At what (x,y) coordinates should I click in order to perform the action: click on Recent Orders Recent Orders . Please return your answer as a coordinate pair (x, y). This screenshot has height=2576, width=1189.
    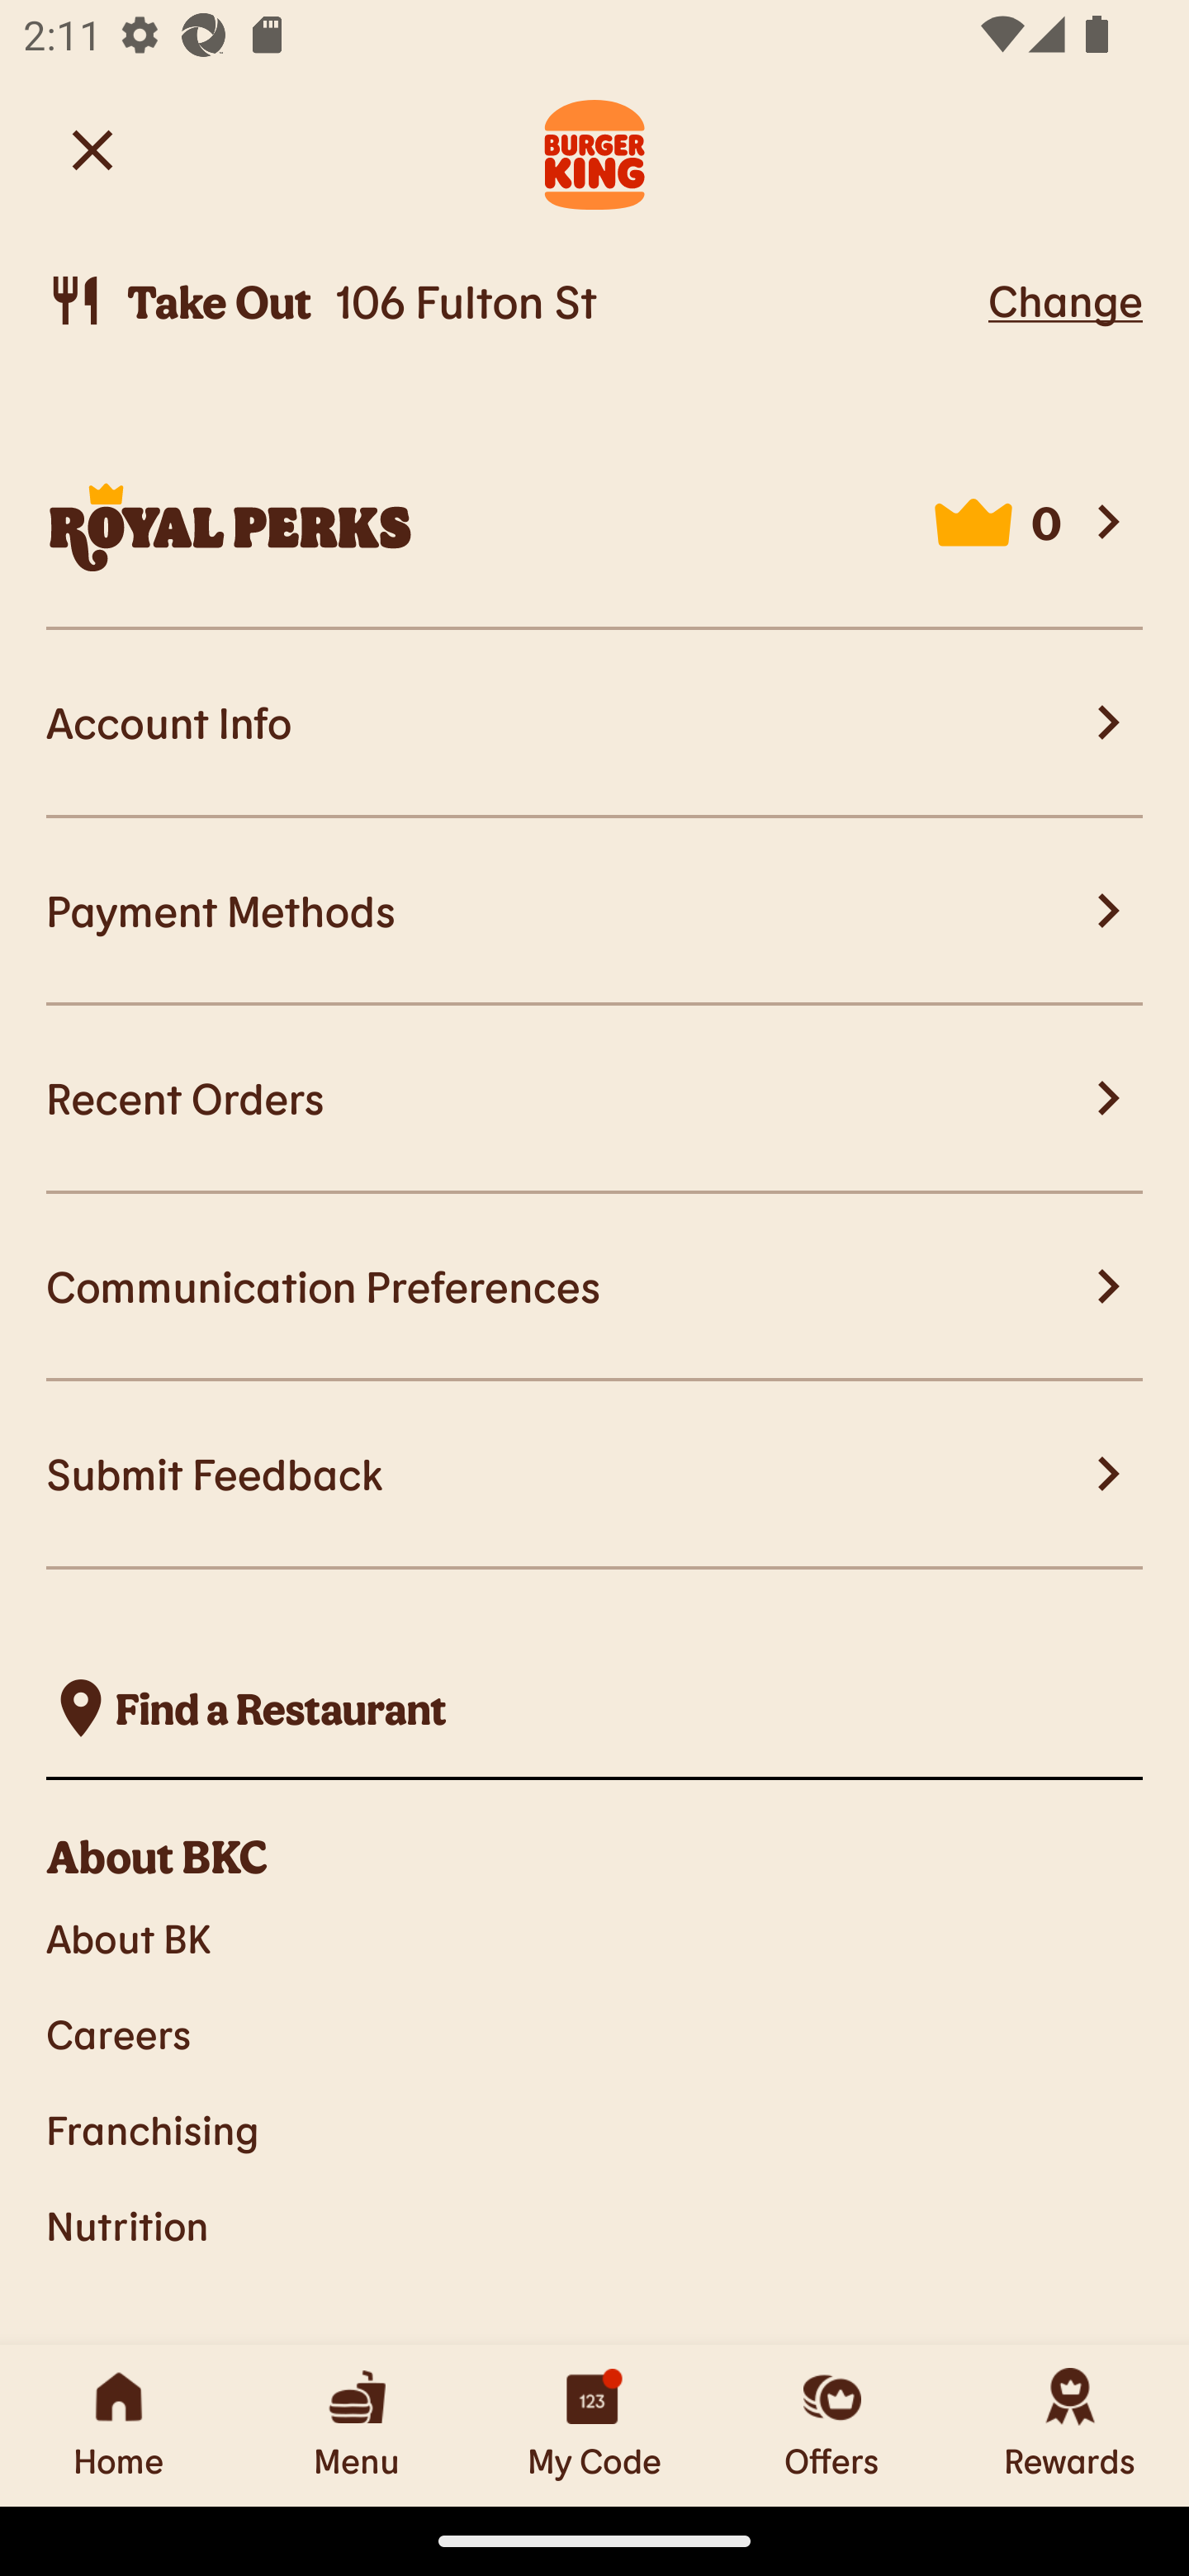
    Looking at the image, I should click on (594, 1098).